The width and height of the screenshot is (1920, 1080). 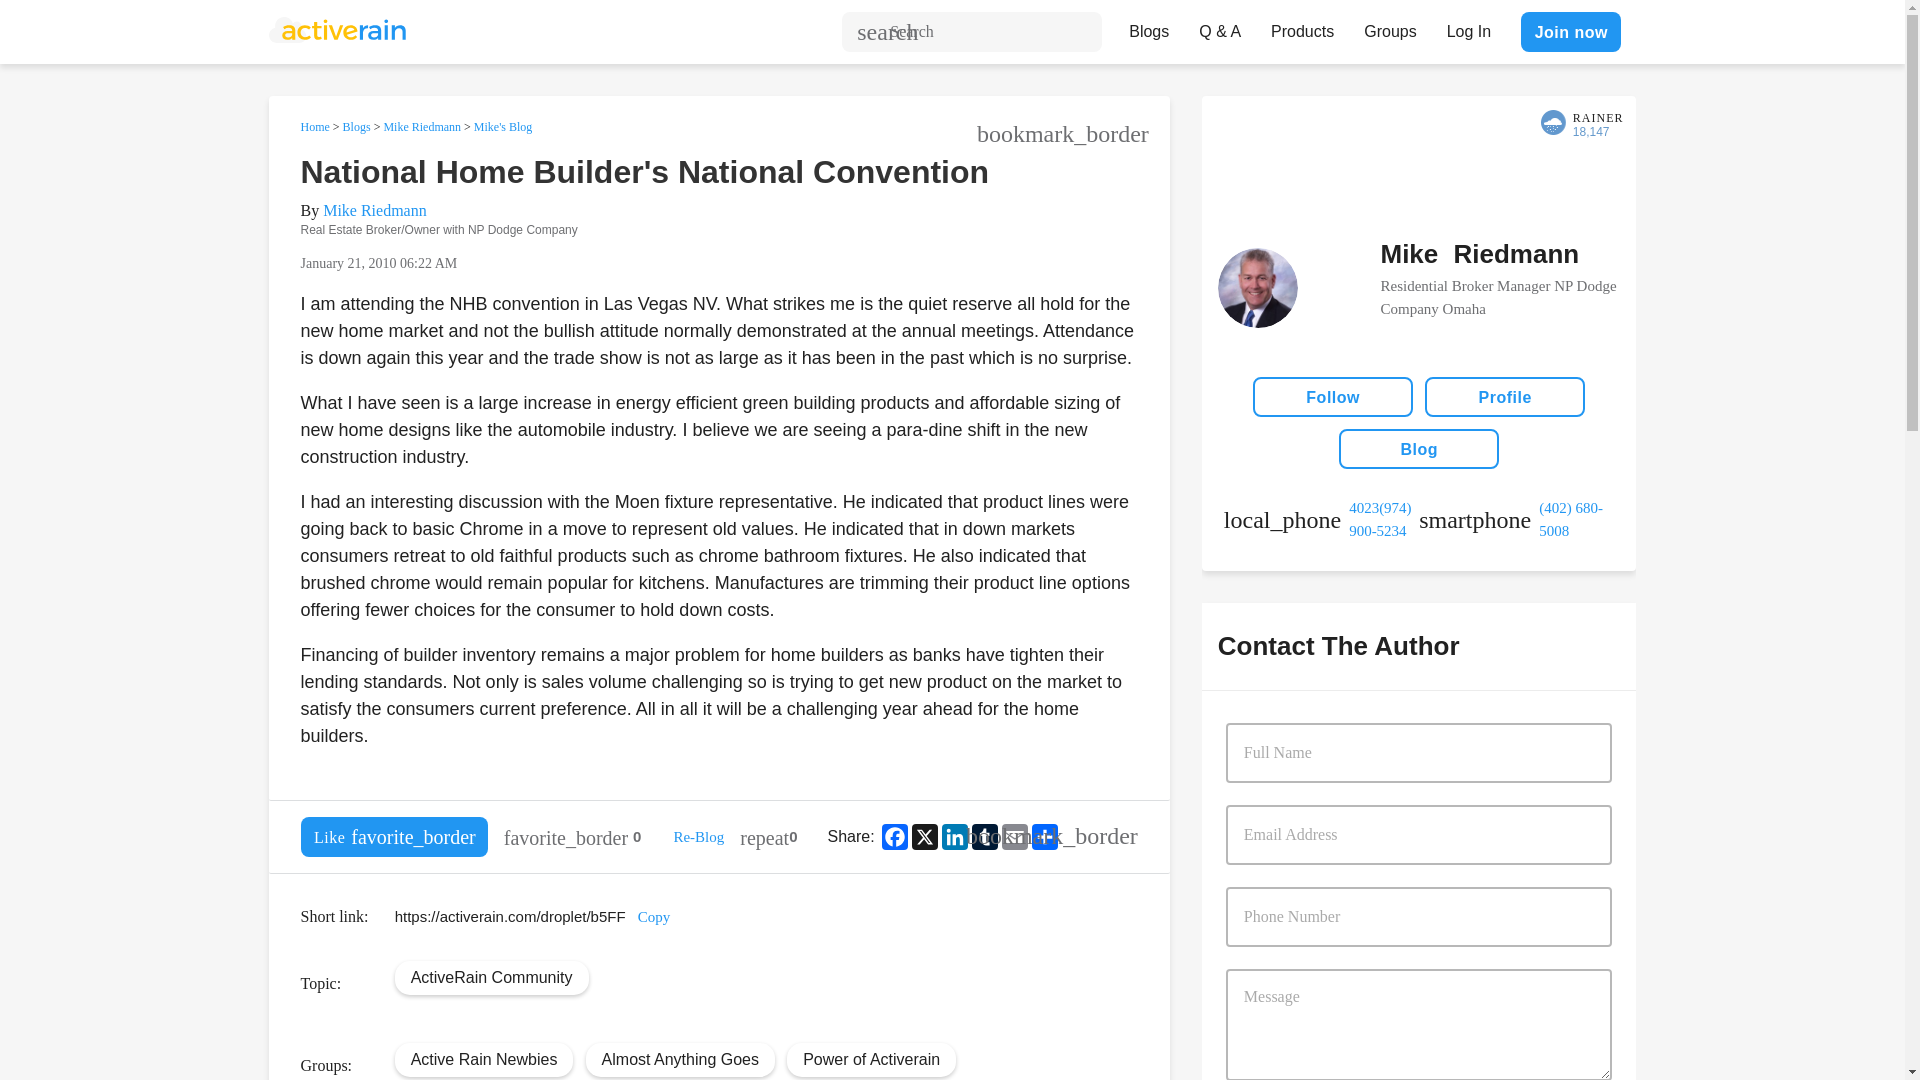 What do you see at coordinates (1014, 836) in the screenshot?
I see `Email` at bounding box center [1014, 836].